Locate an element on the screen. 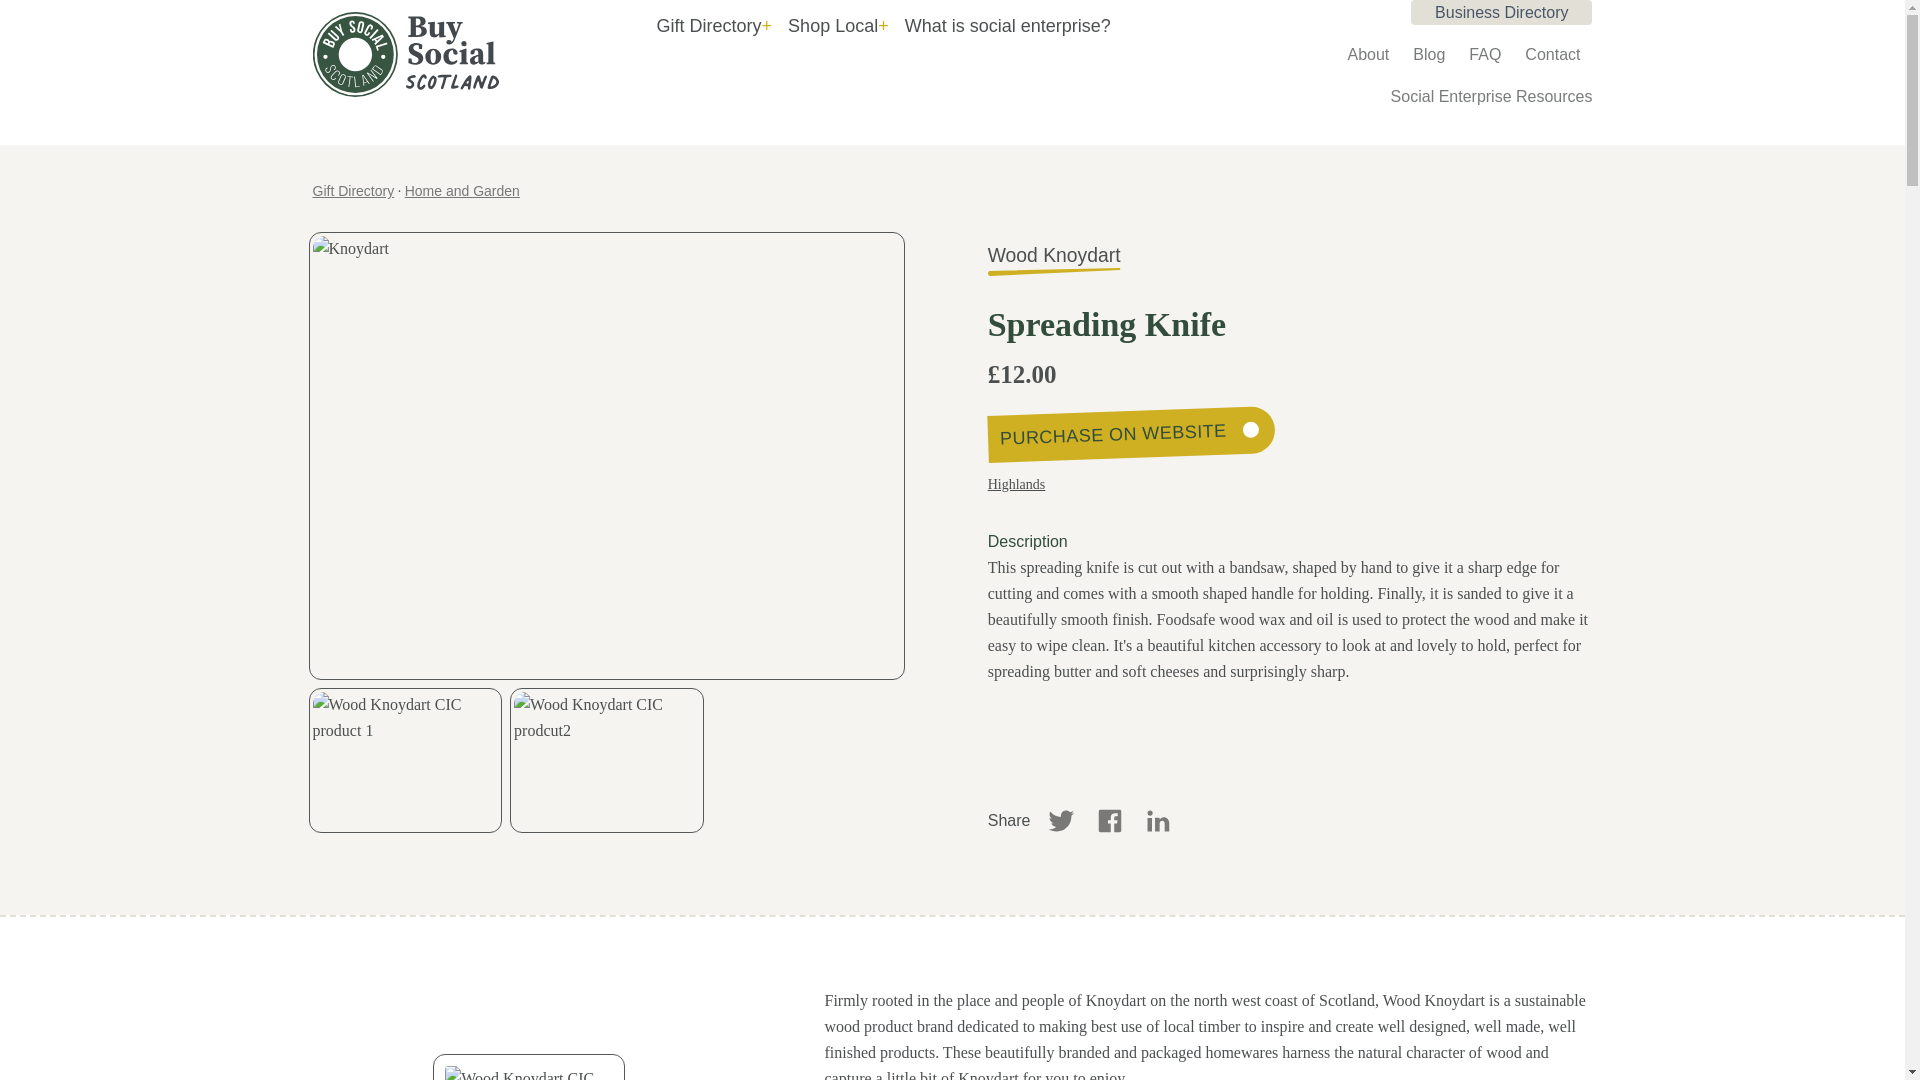 The width and height of the screenshot is (1920, 1080). Contact is located at coordinates (1552, 54).